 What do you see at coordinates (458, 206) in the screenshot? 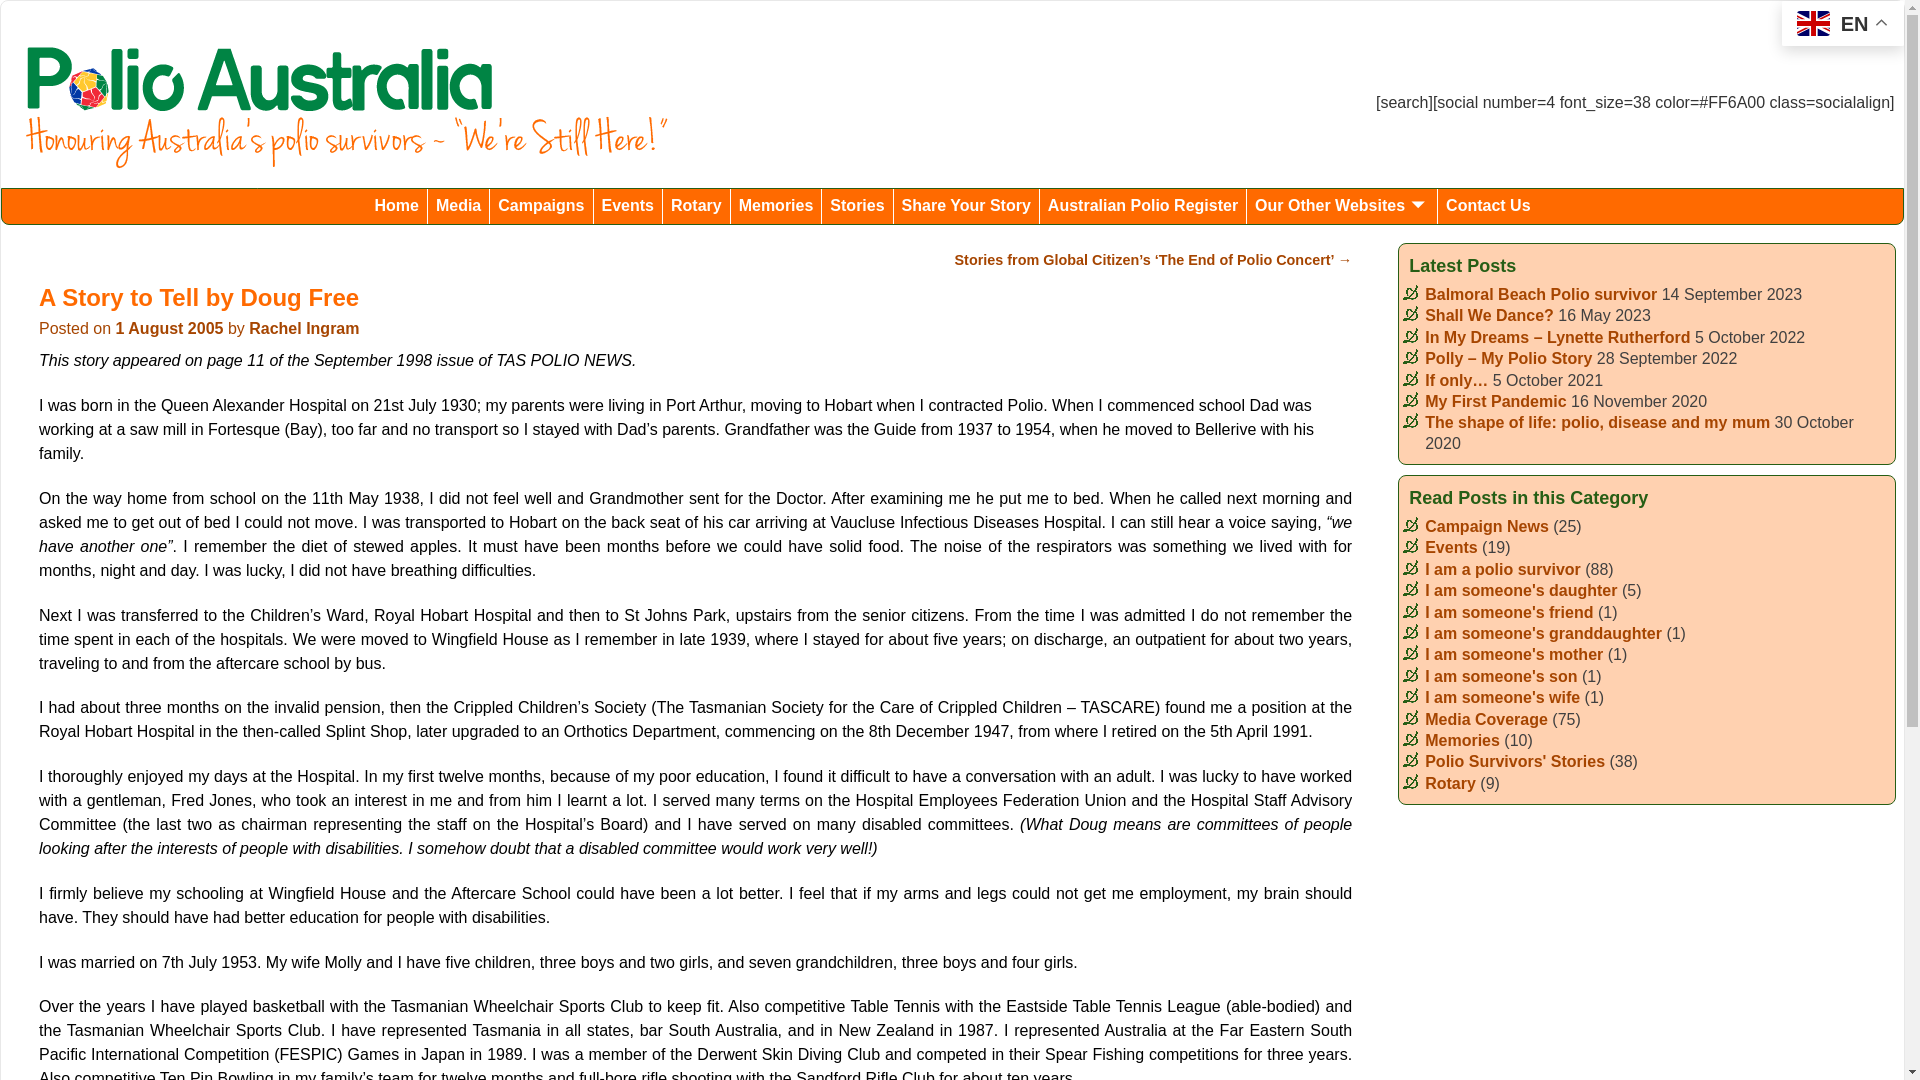
I see `Media` at bounding box center [458, 206].